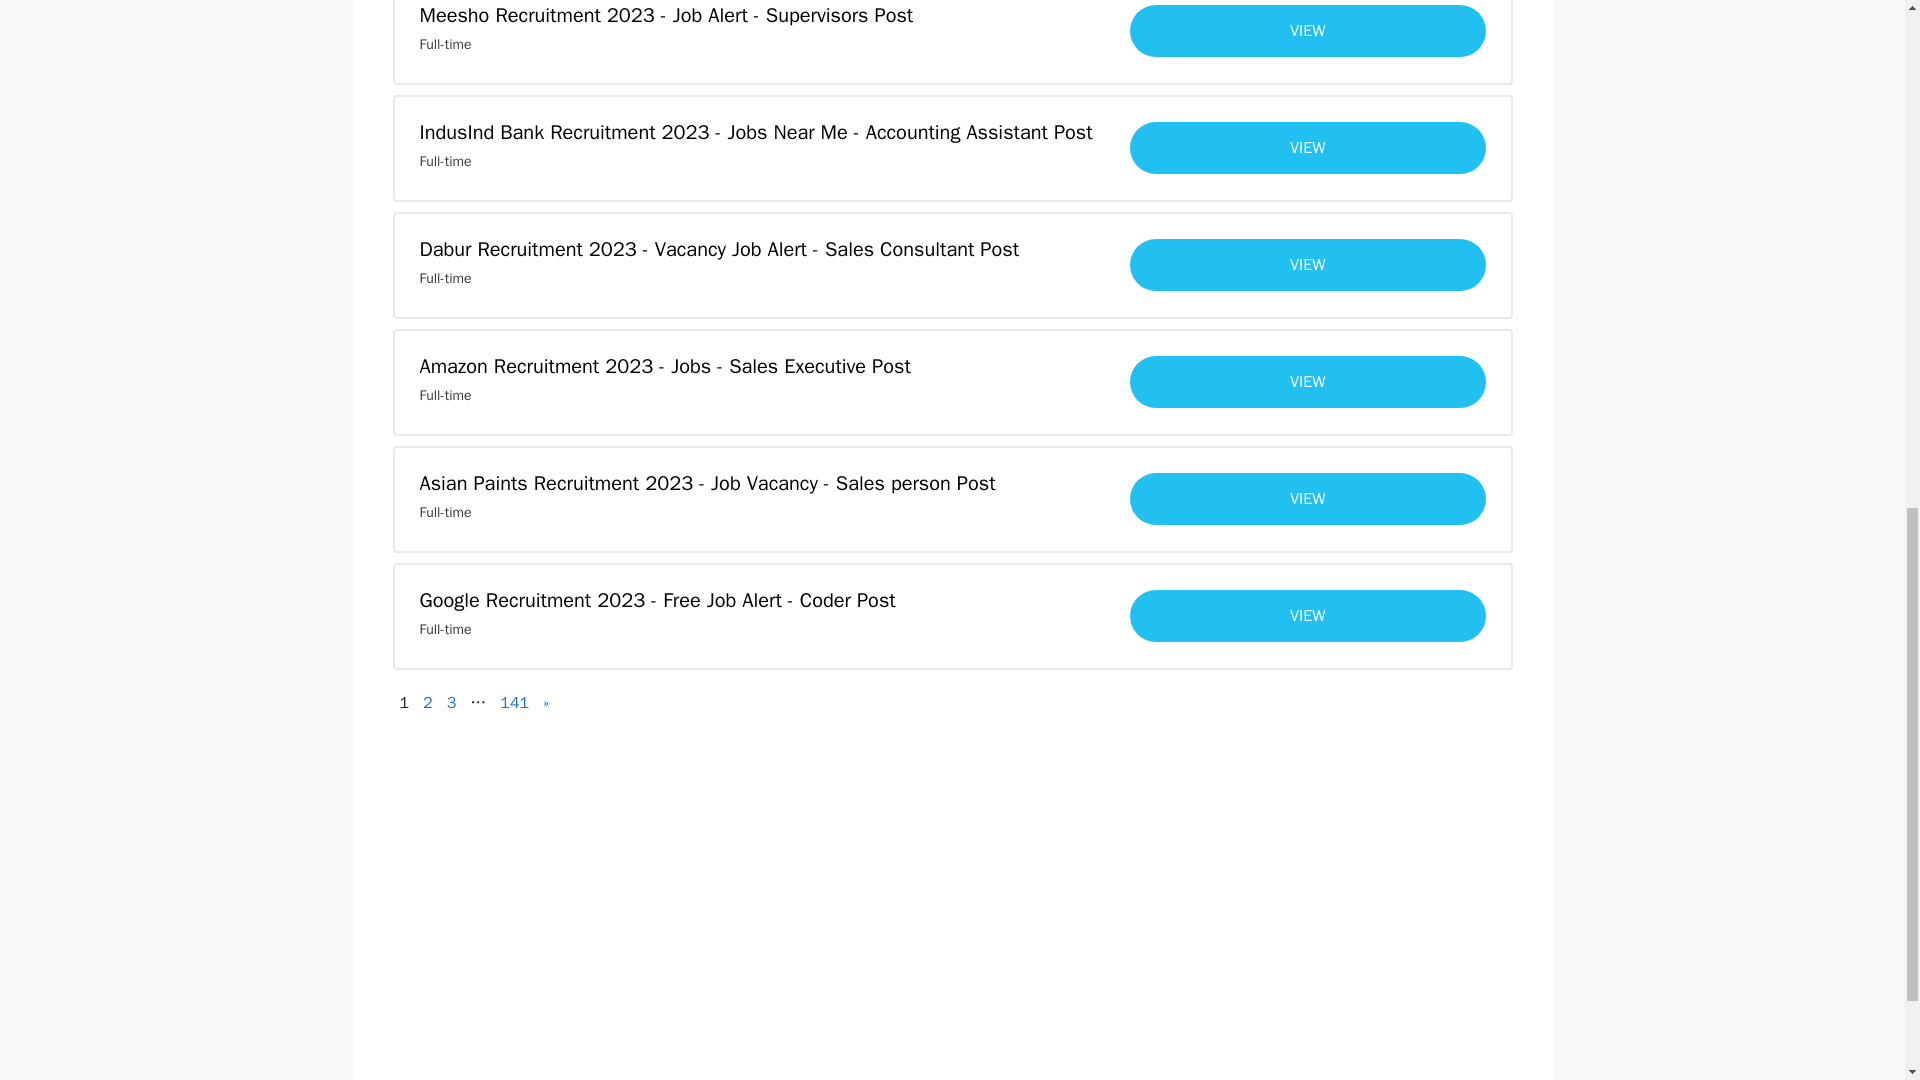 The width and height of the screenshot is (1920, 1080). I want to click on VIEW, so click(1308, 615).